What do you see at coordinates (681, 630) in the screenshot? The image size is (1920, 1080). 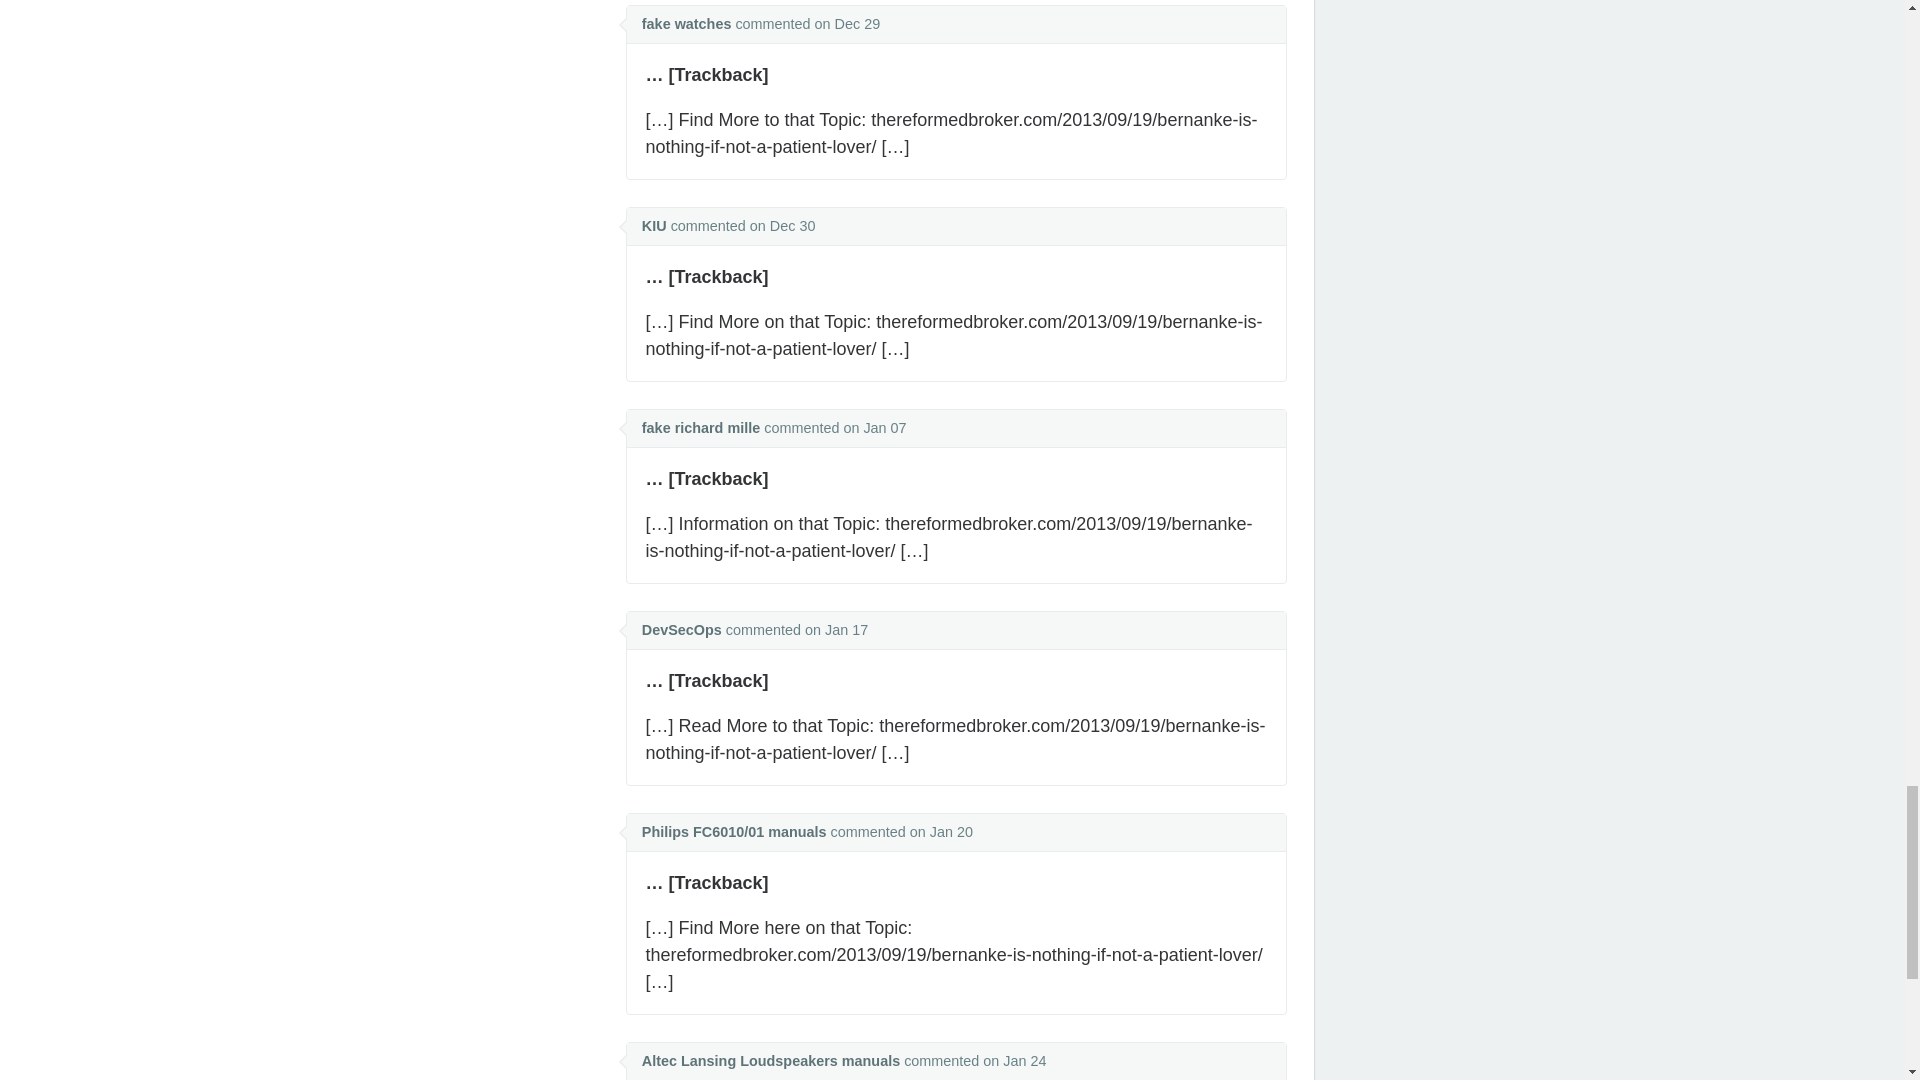 I see `DevSecOps` at bounding box center [681, 630].